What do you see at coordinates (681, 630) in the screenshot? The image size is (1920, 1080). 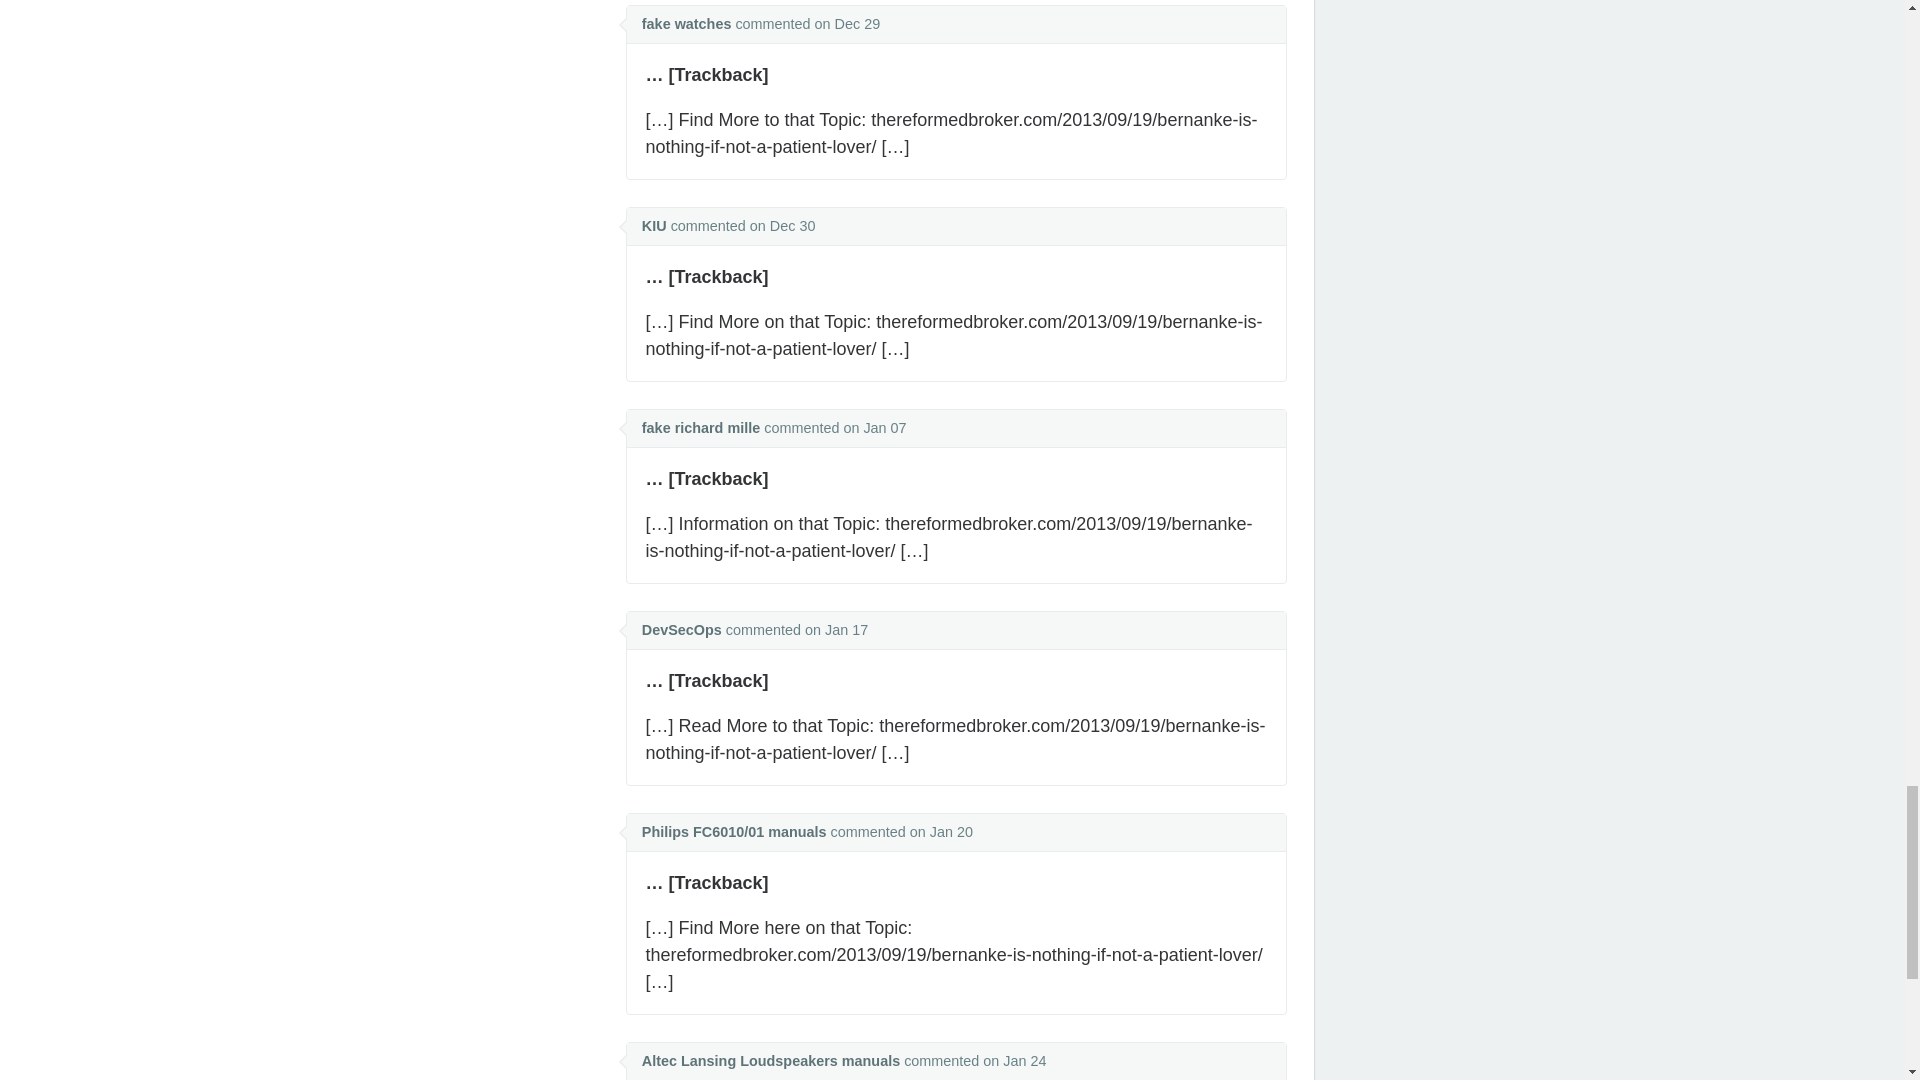 I see `DevSecOps` at bounding box center [681, 630].